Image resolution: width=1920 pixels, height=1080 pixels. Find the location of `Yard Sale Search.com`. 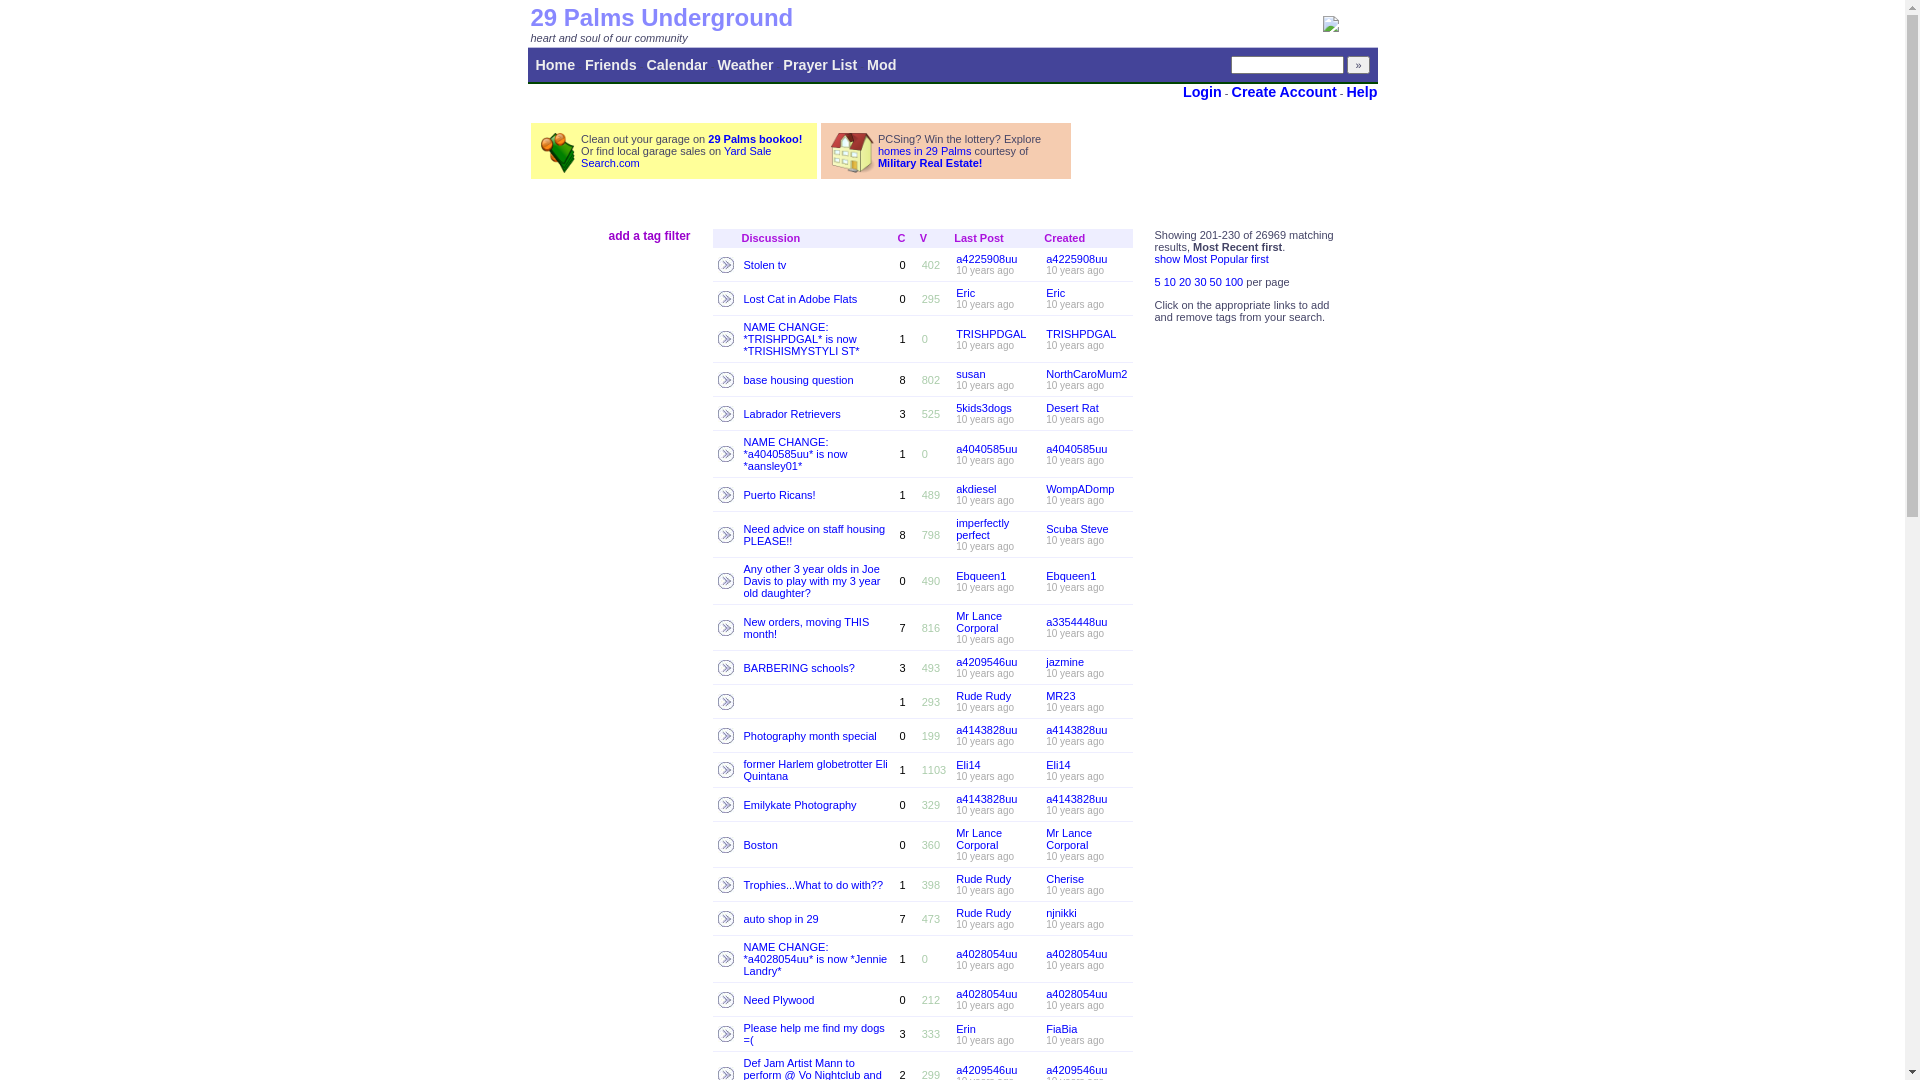

Yard Sale Search.com is located at coordinates (676, 157).